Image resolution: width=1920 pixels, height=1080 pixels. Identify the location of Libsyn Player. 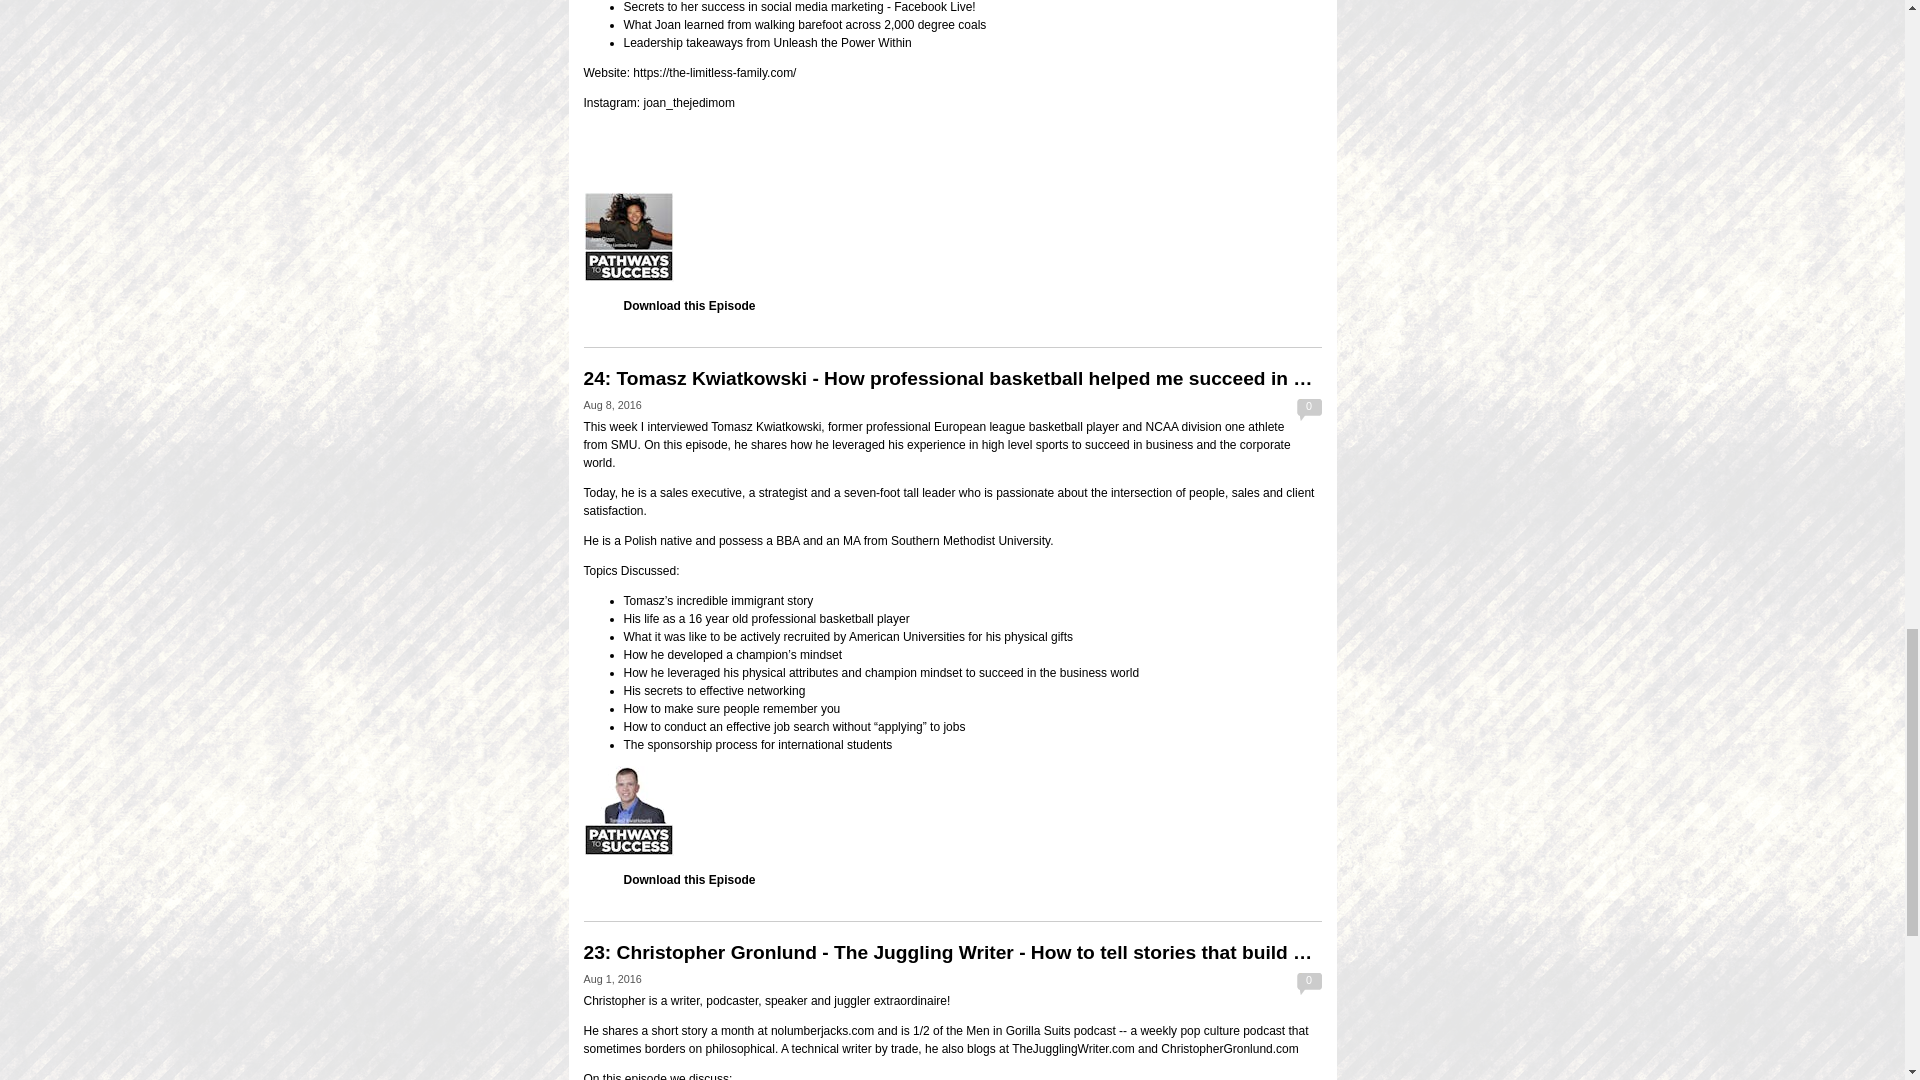
(952, 810).